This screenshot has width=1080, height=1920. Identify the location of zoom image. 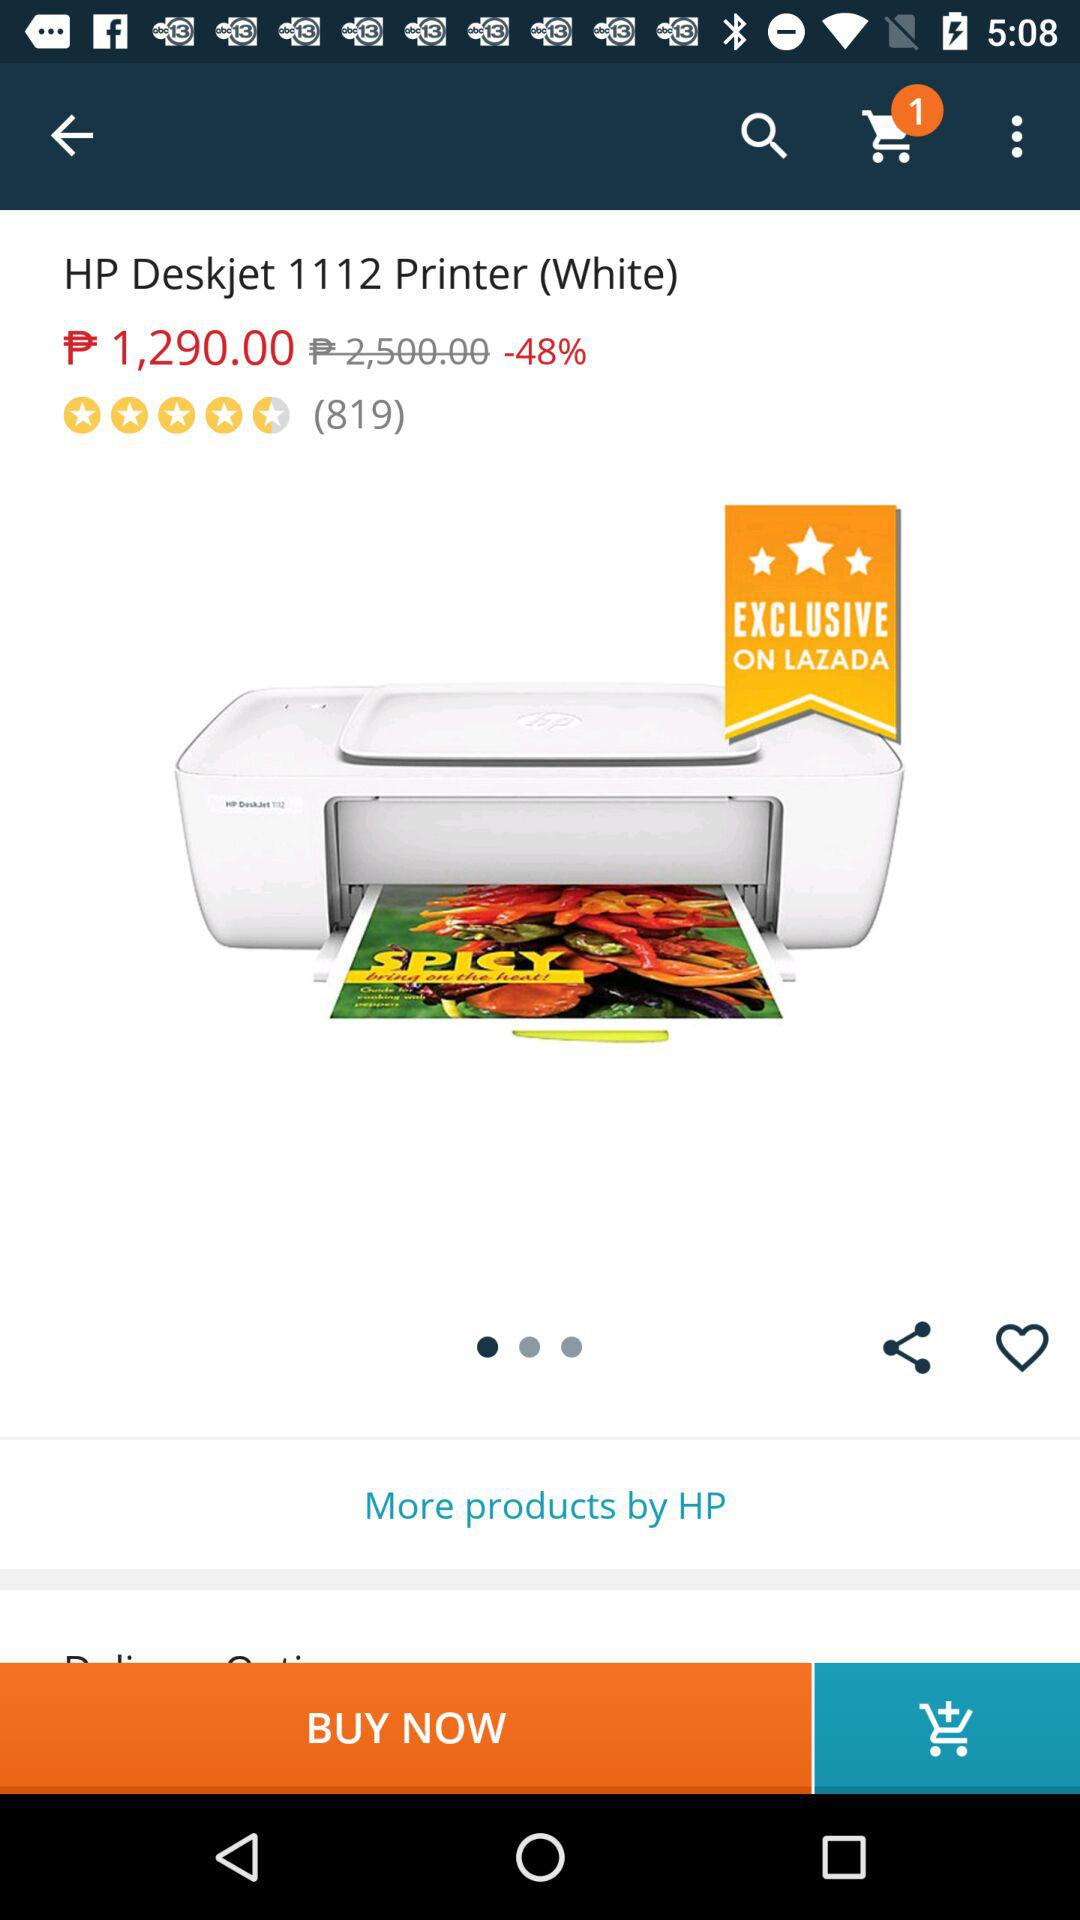
(540, 864).